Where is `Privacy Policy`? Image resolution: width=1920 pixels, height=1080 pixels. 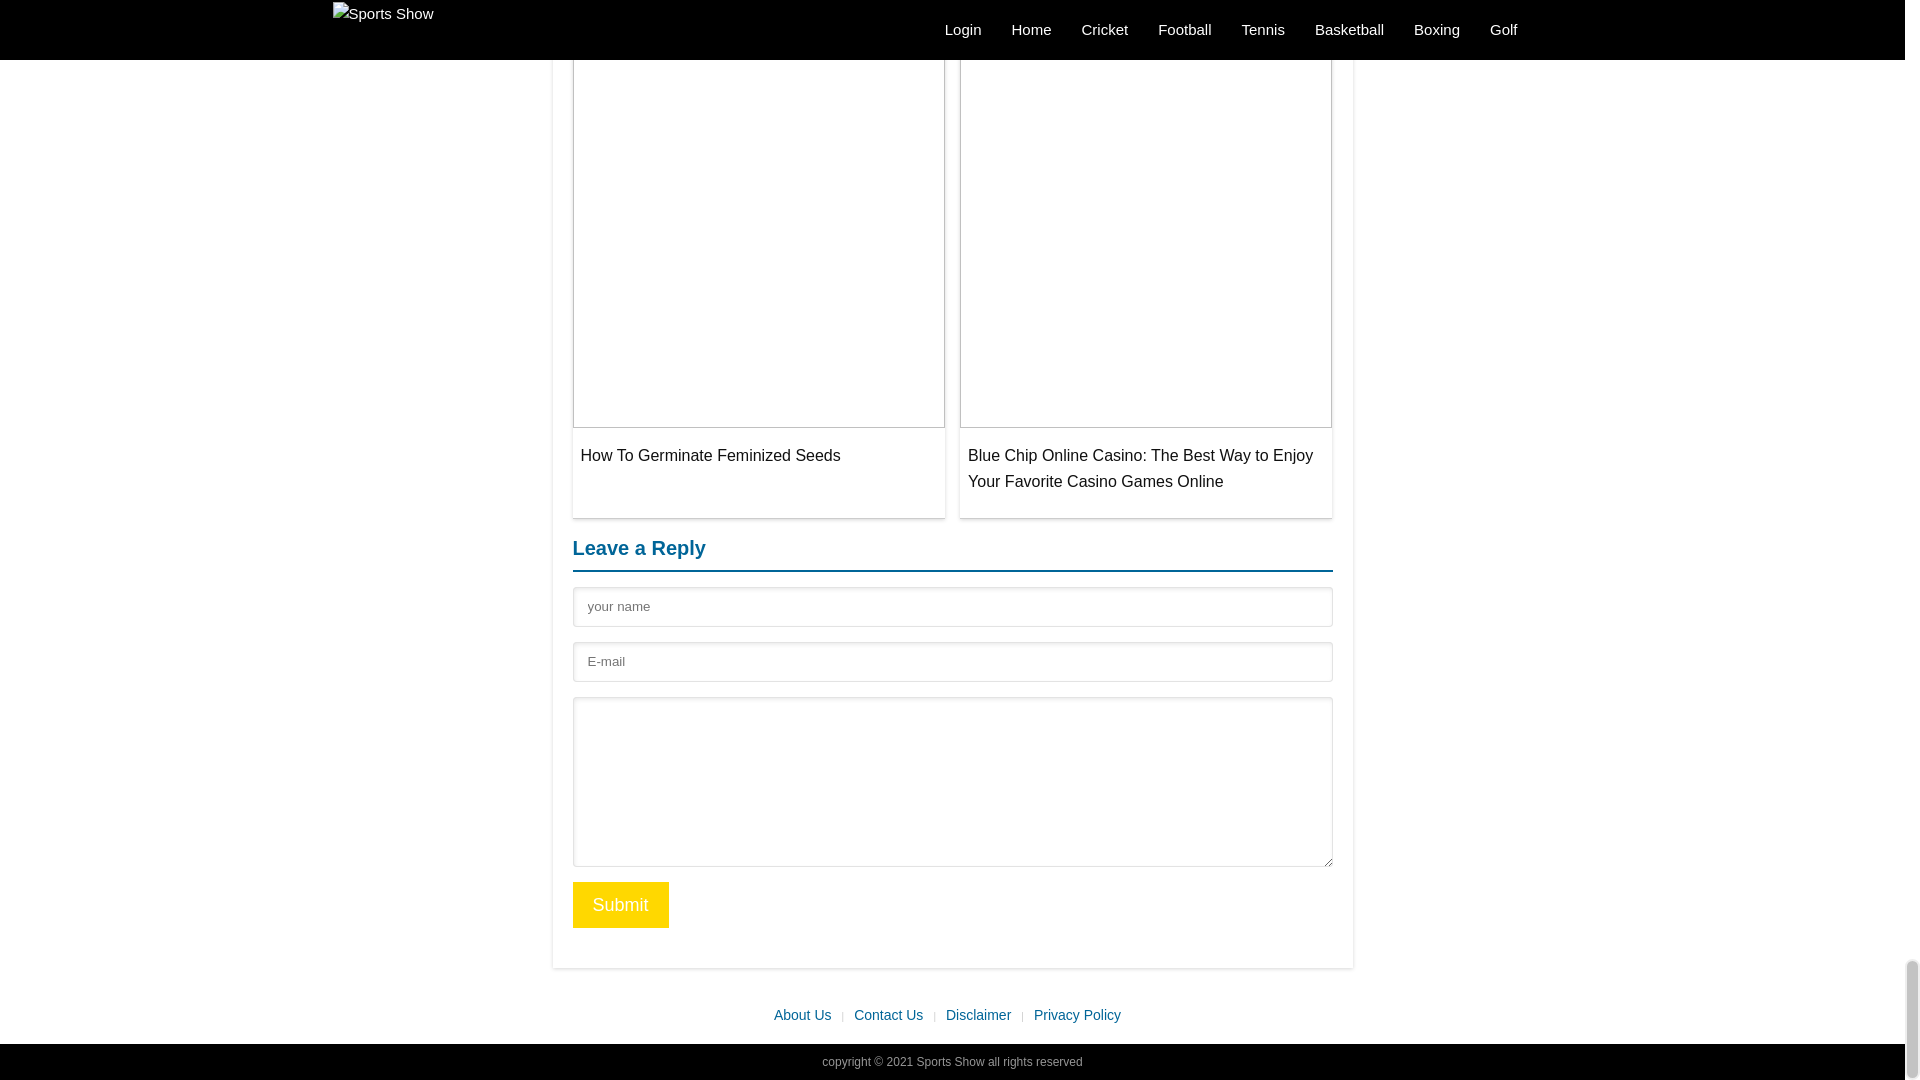 Privacy Policy is located at coordinates (1082, 1015).